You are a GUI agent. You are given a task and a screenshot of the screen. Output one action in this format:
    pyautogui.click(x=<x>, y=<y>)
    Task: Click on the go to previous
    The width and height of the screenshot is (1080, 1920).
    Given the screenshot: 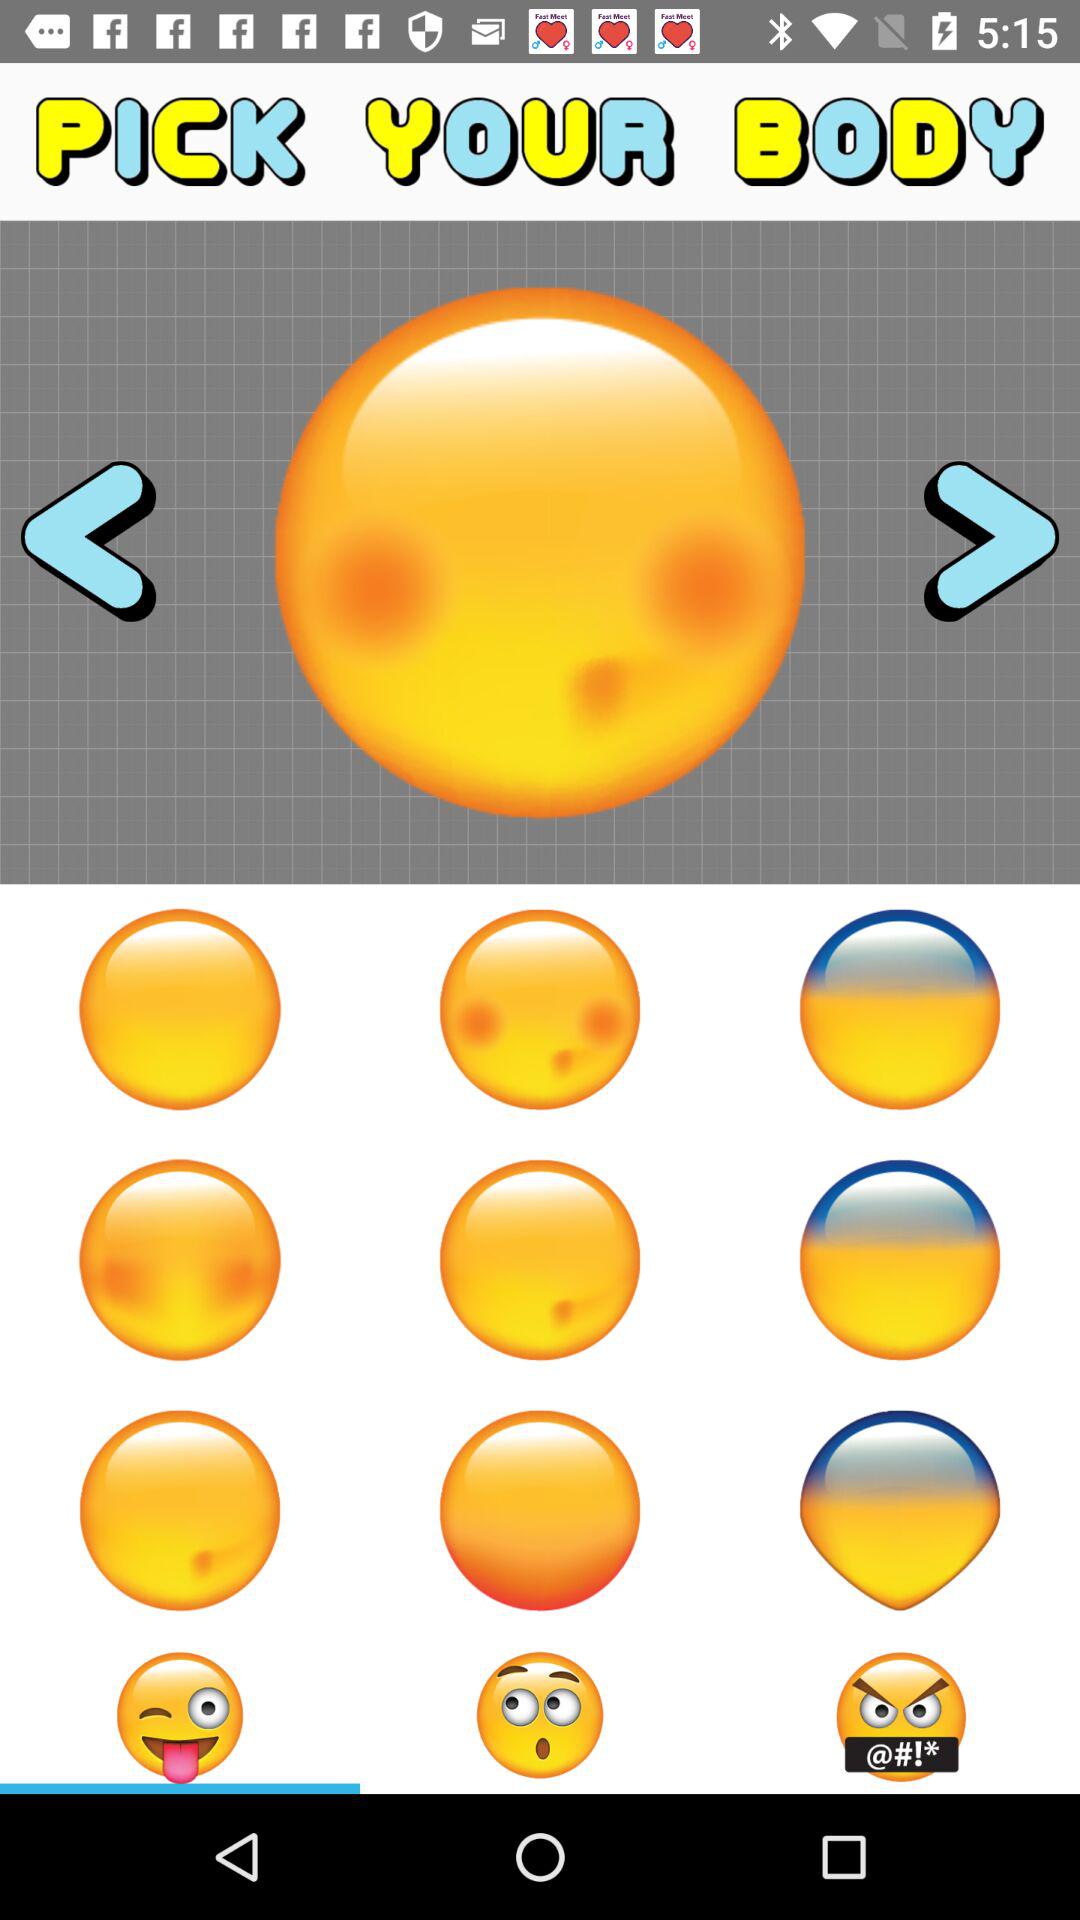 What is the action you would take?
    pyautogui.click(x=106, y=552)
    